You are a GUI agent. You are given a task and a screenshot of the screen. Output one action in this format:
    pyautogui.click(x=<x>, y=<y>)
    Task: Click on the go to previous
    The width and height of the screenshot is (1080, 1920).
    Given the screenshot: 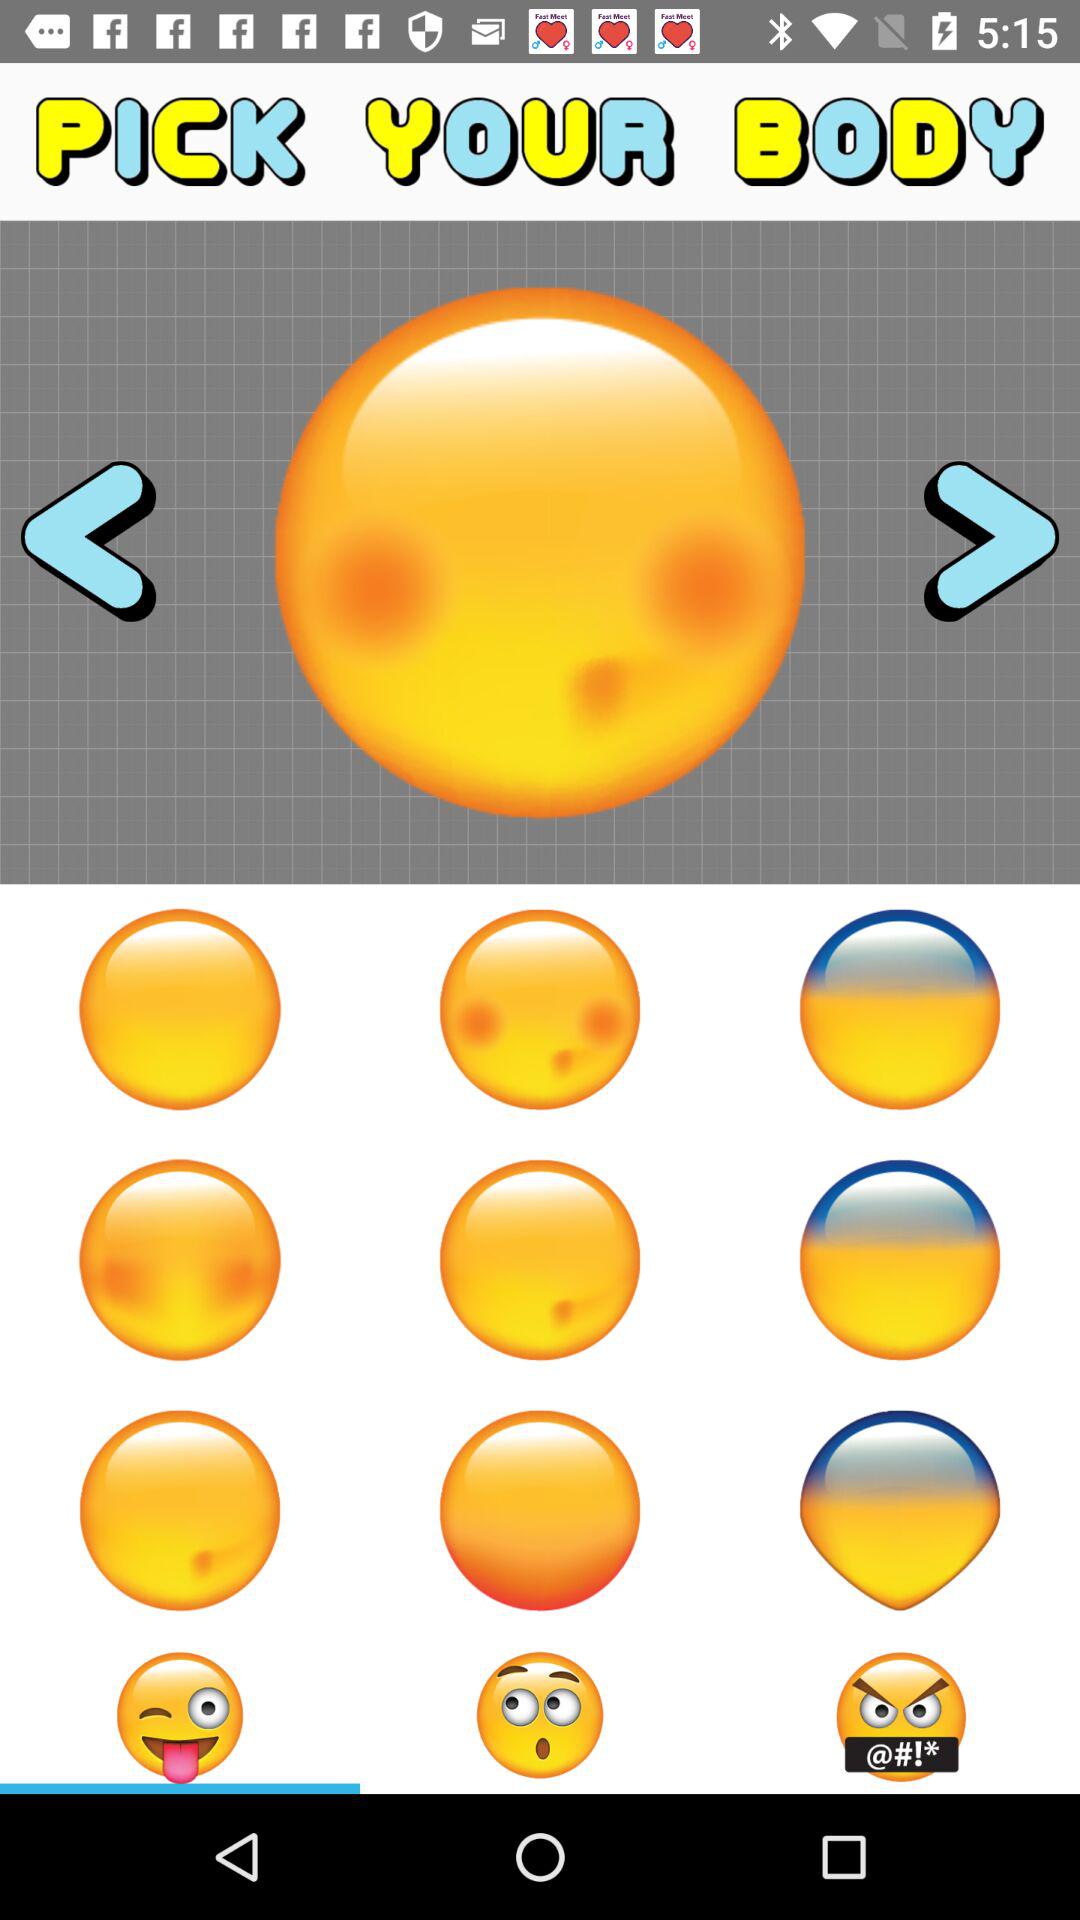 What is the action you would take?
    pyautogui.click(x=106, y=552)
    